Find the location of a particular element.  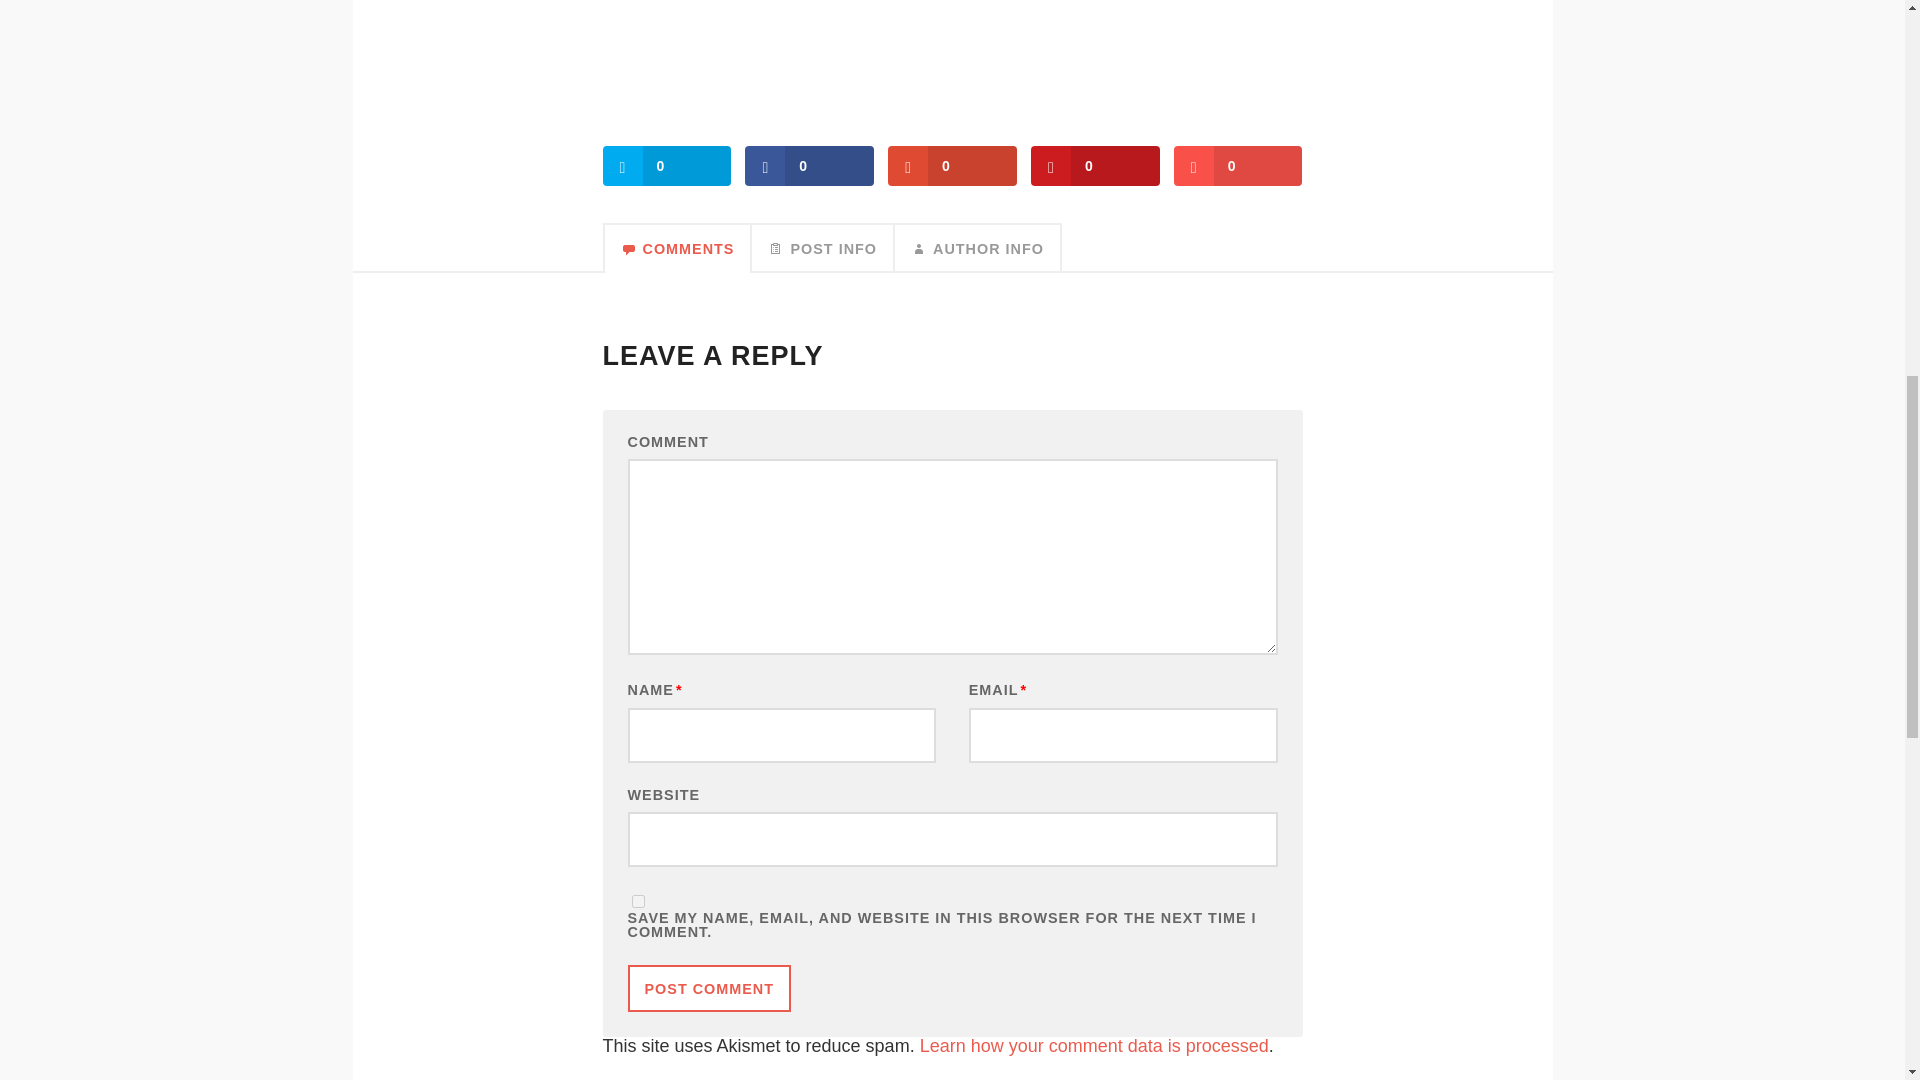

0 is located at coordinates (1095, 165).